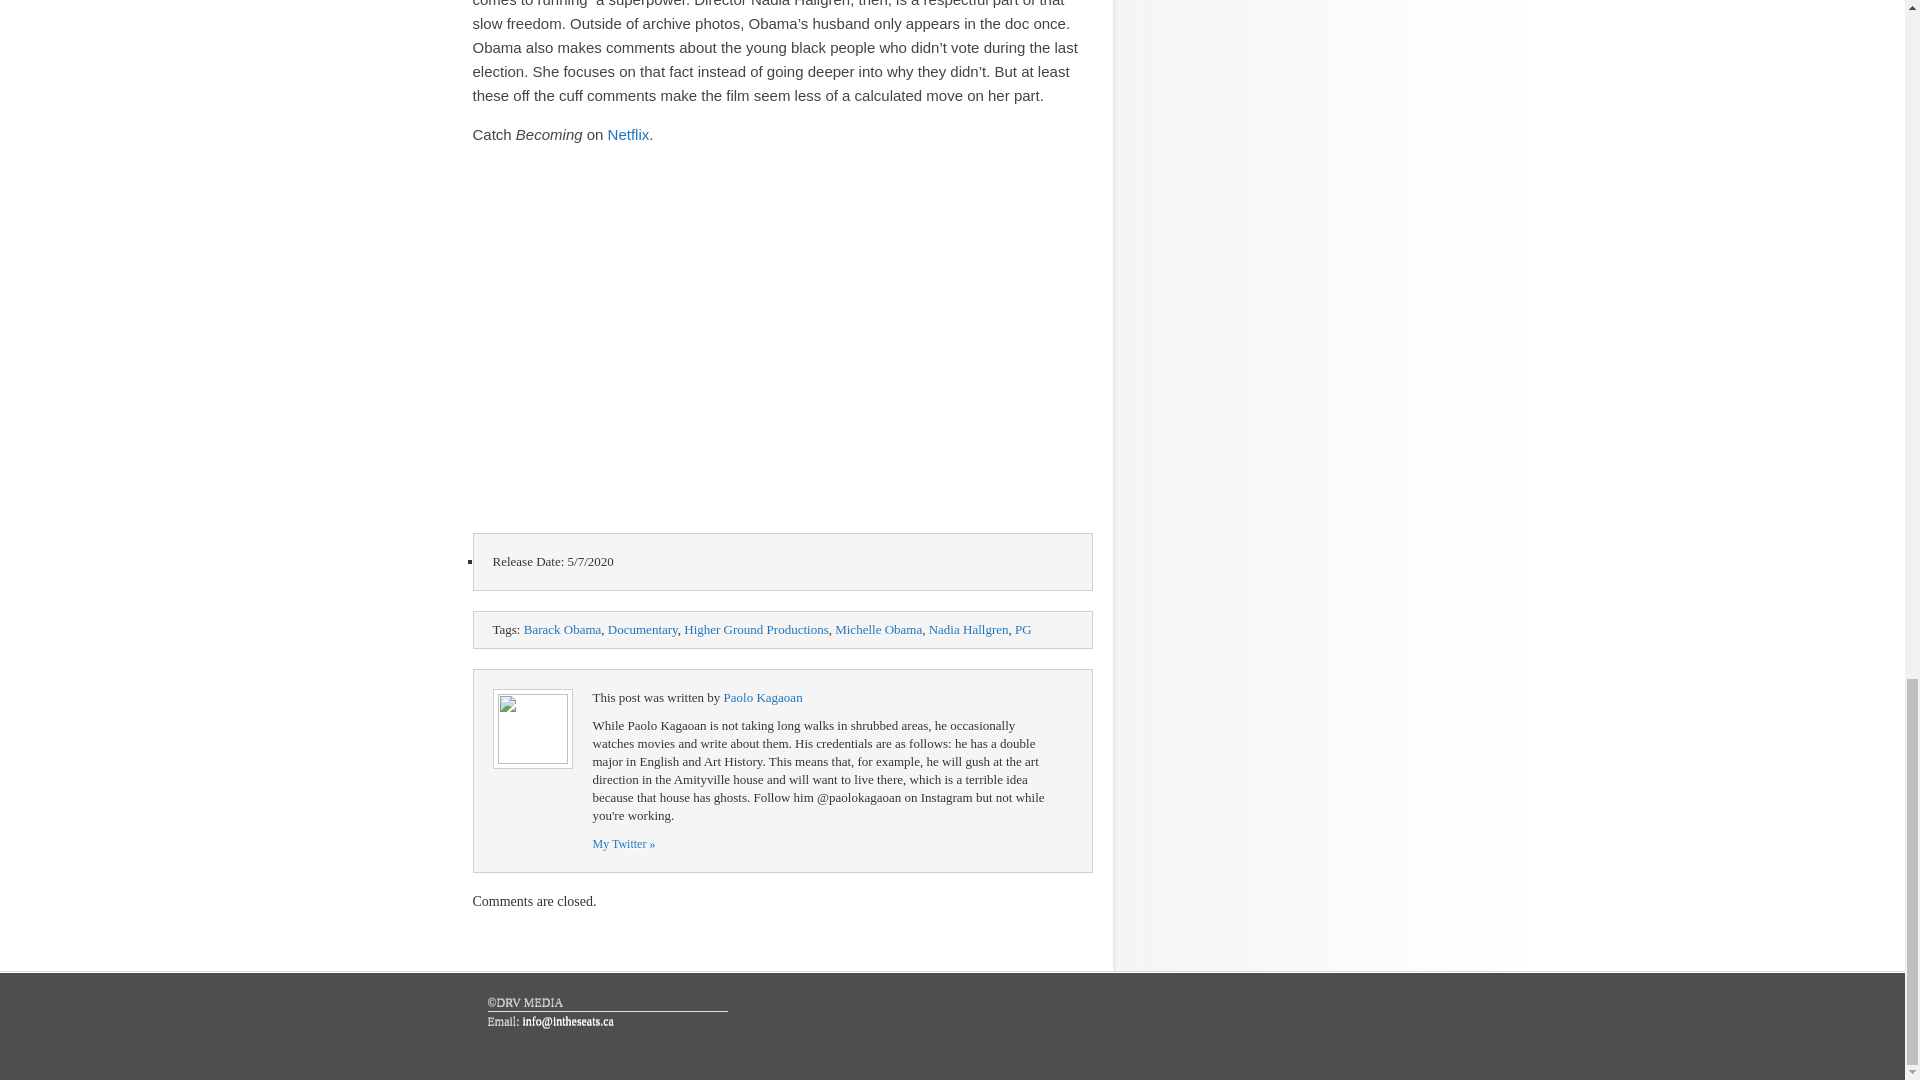 This screenshot has height=1080, width=1920. Describe the element at coordinates (642, 630) in the screenshot. I see `Documentary` at that location.